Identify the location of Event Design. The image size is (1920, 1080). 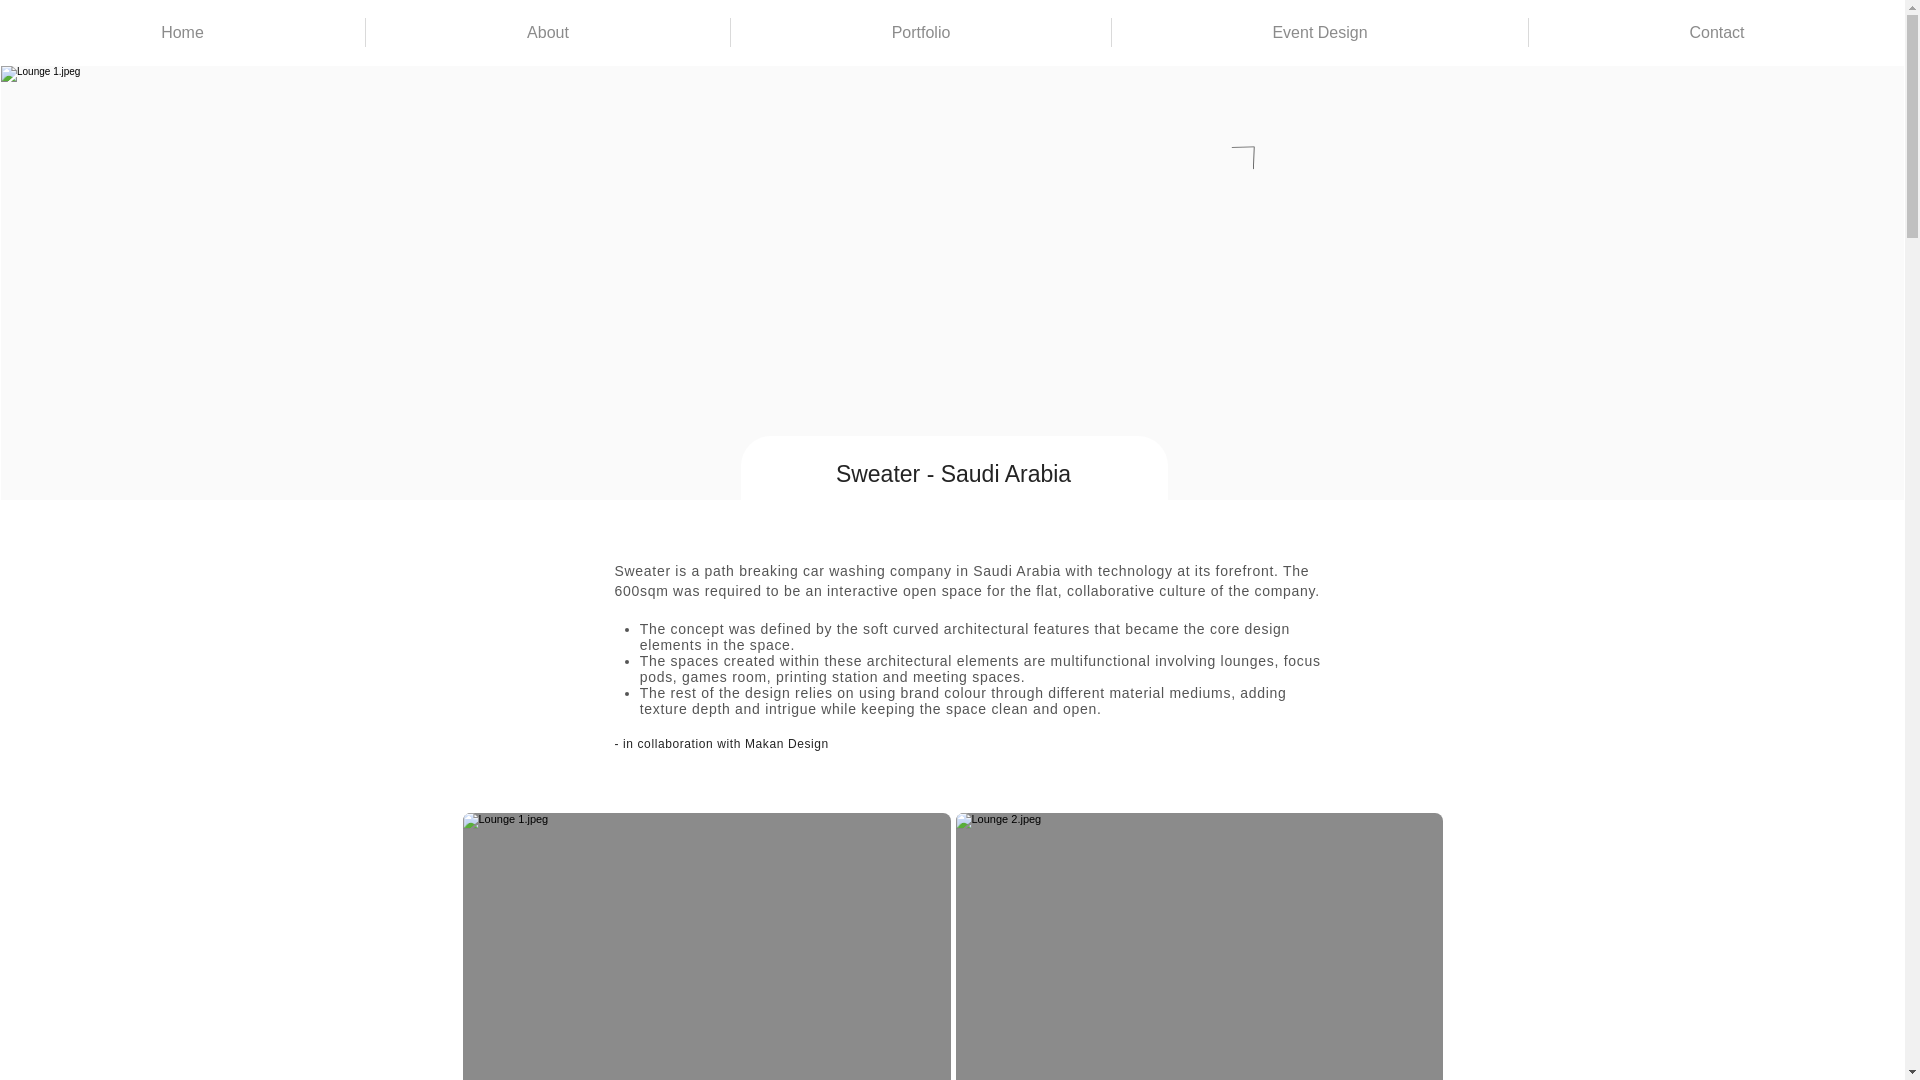
(1320, 32).